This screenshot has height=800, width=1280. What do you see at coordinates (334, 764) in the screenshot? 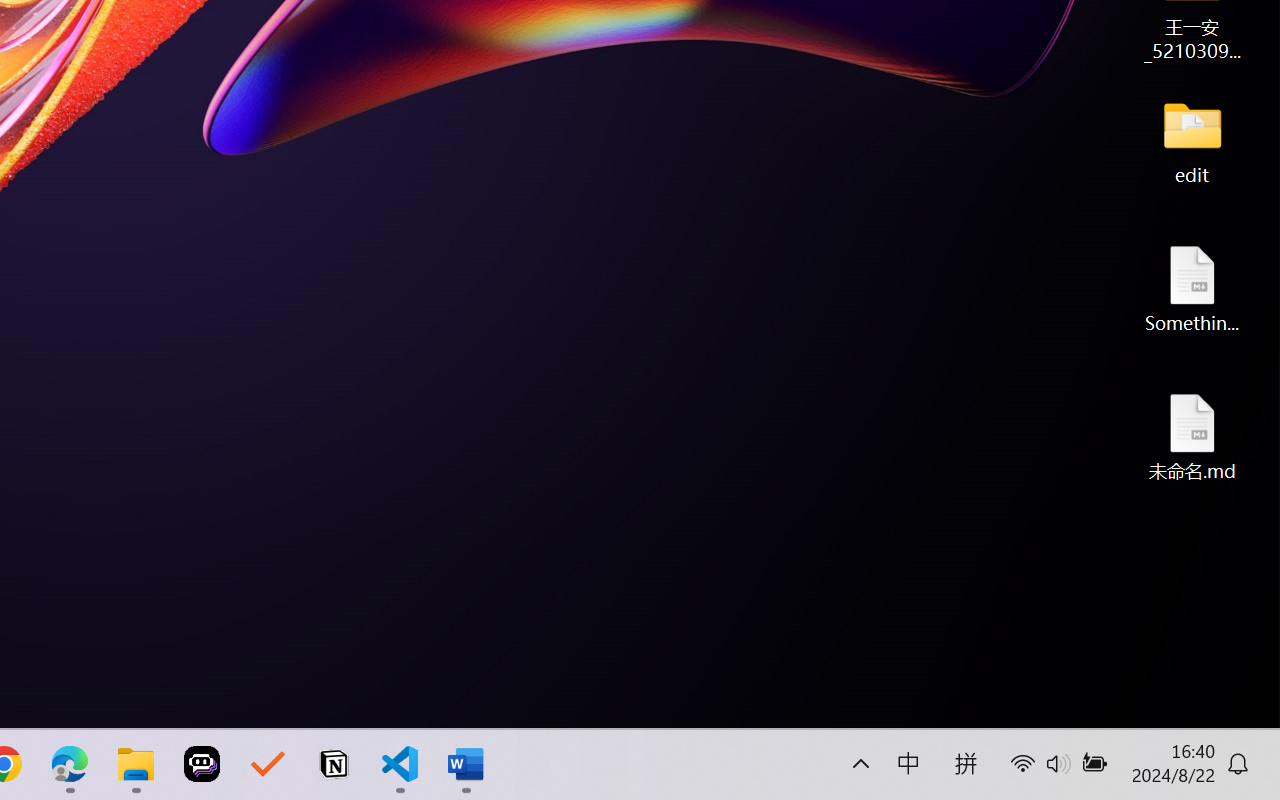
I see `Notion` at bounding box center [334, 764].